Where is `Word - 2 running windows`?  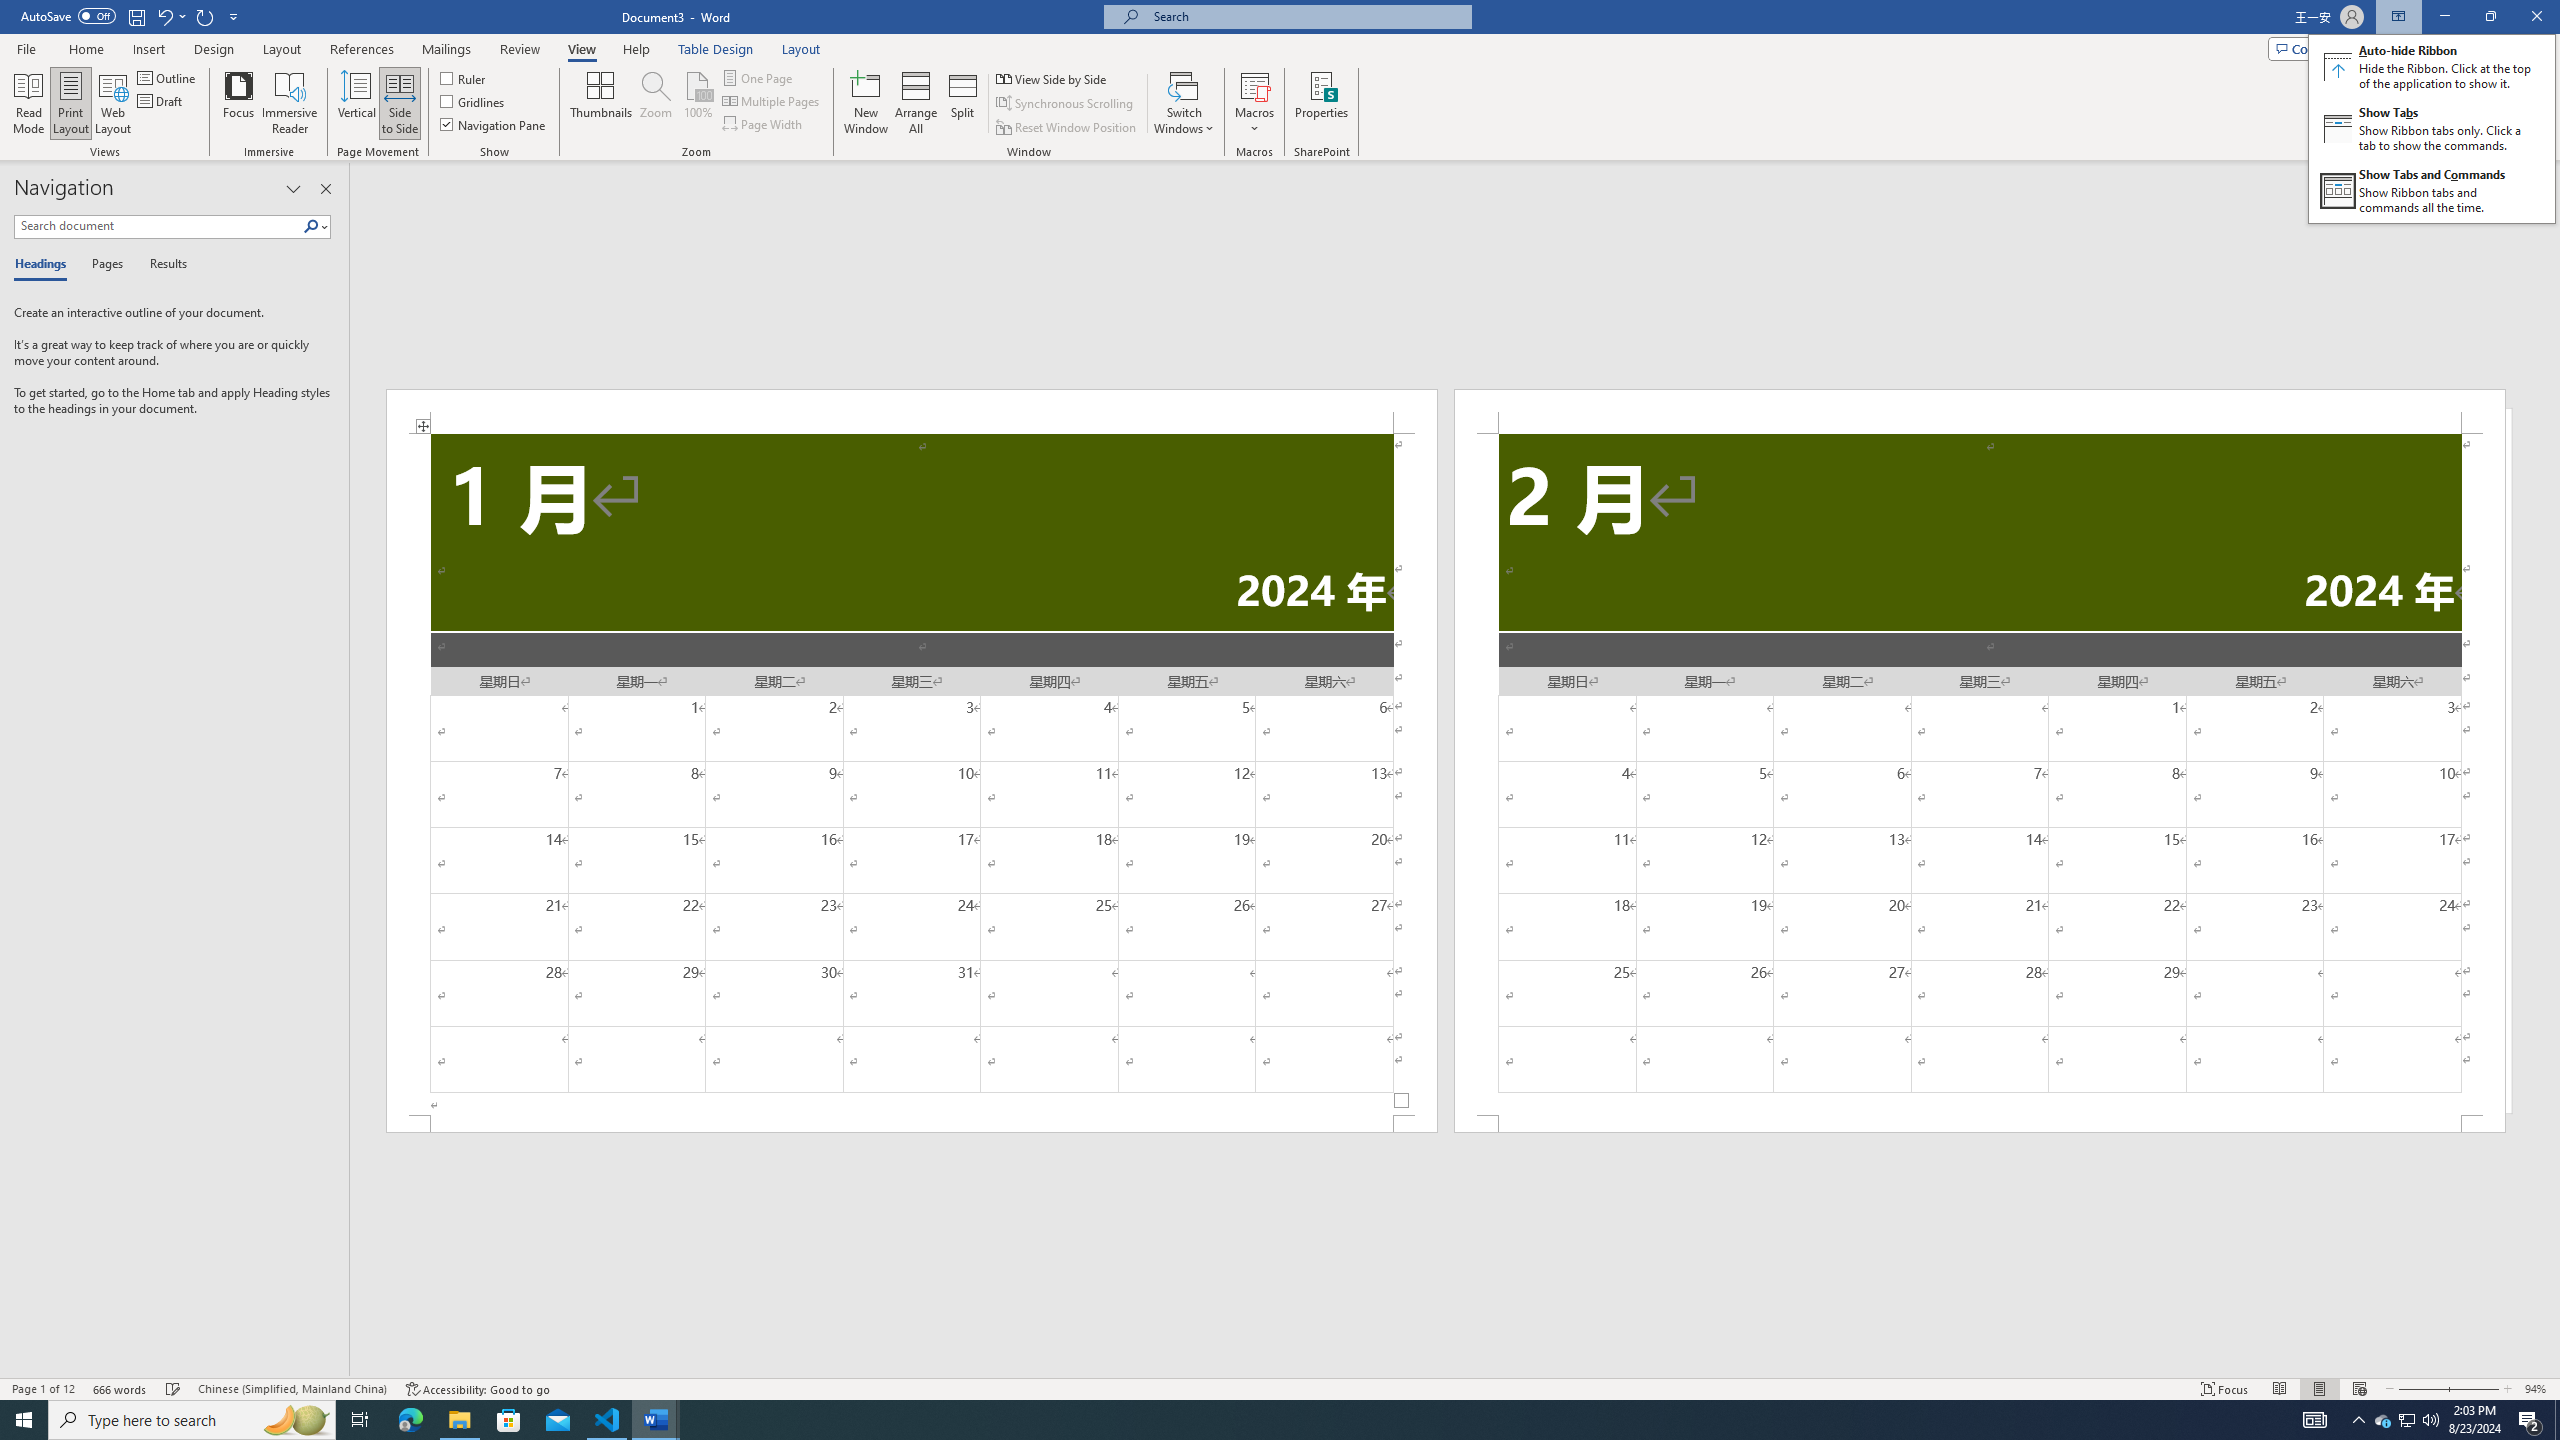
Word - 2 running windows is located at coordinates (656, 1420).